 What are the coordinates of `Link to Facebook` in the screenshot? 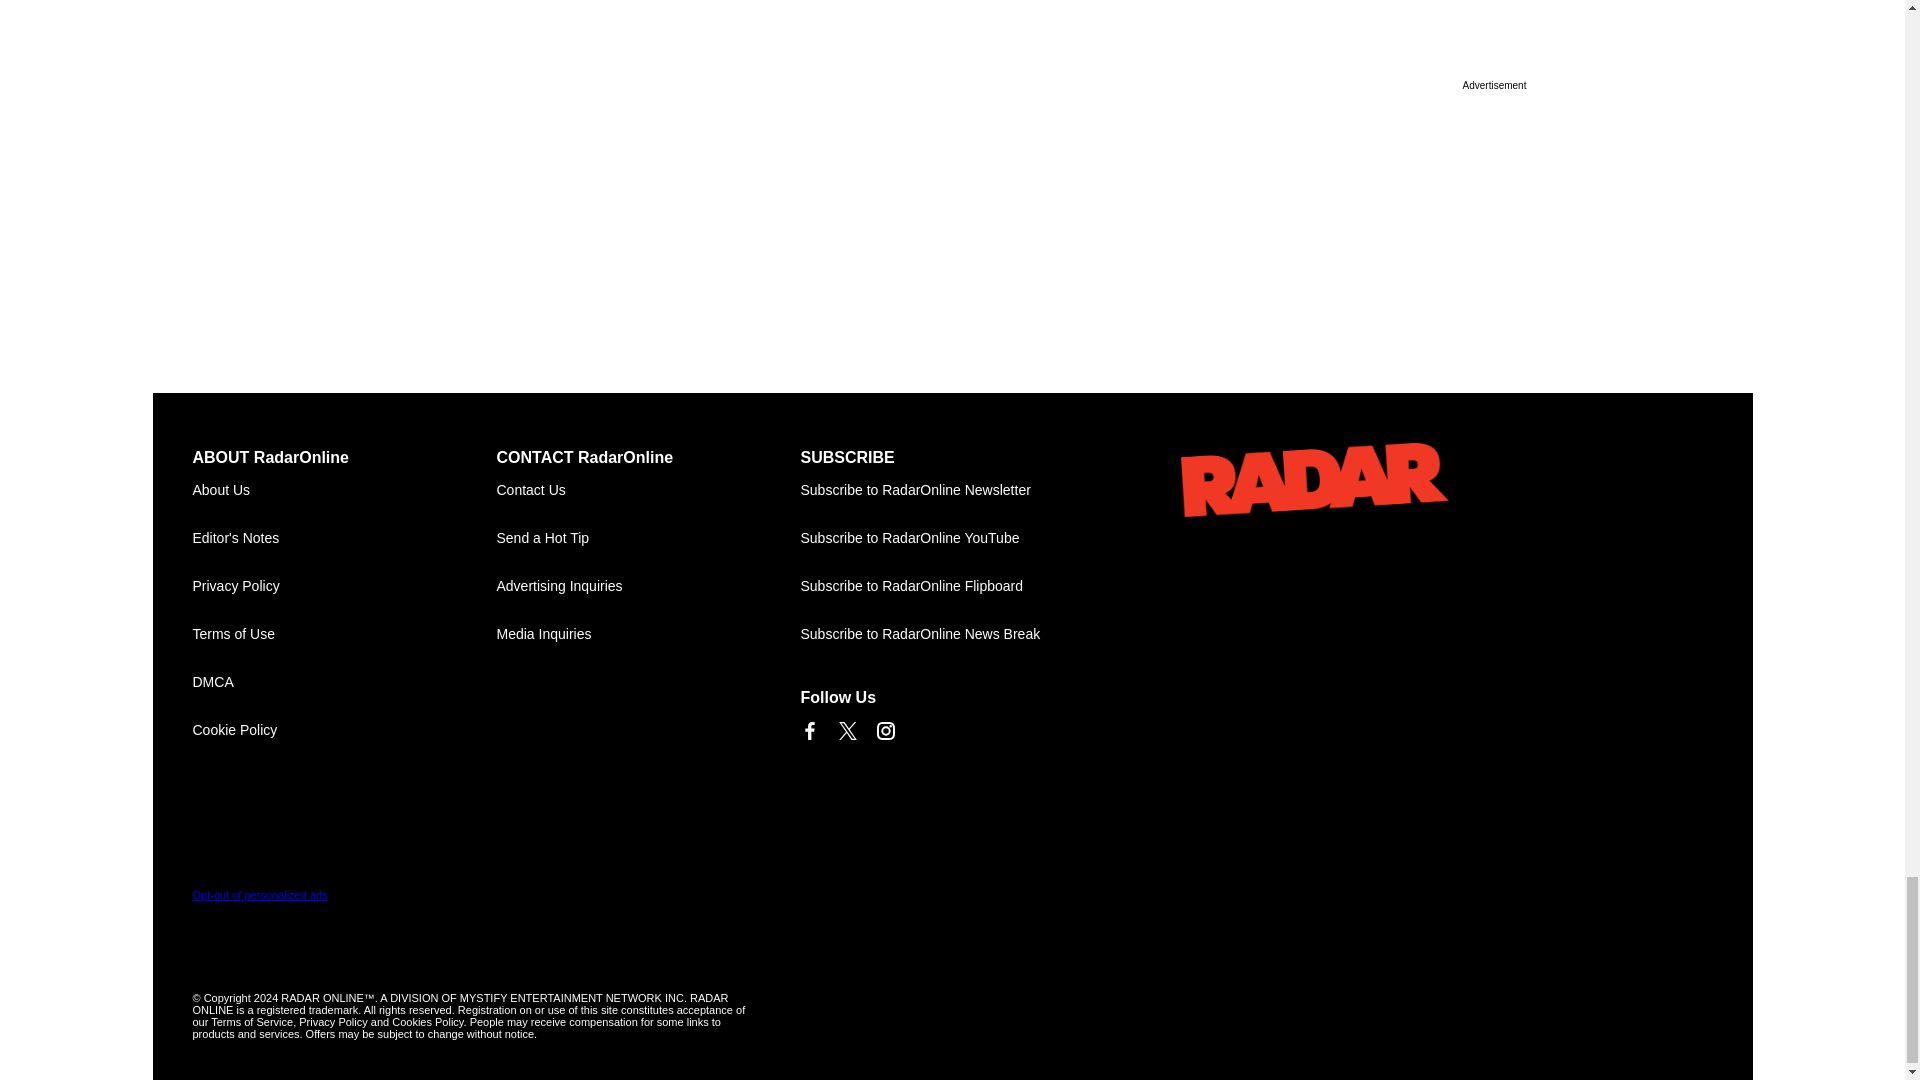 It's located at (808, 730).